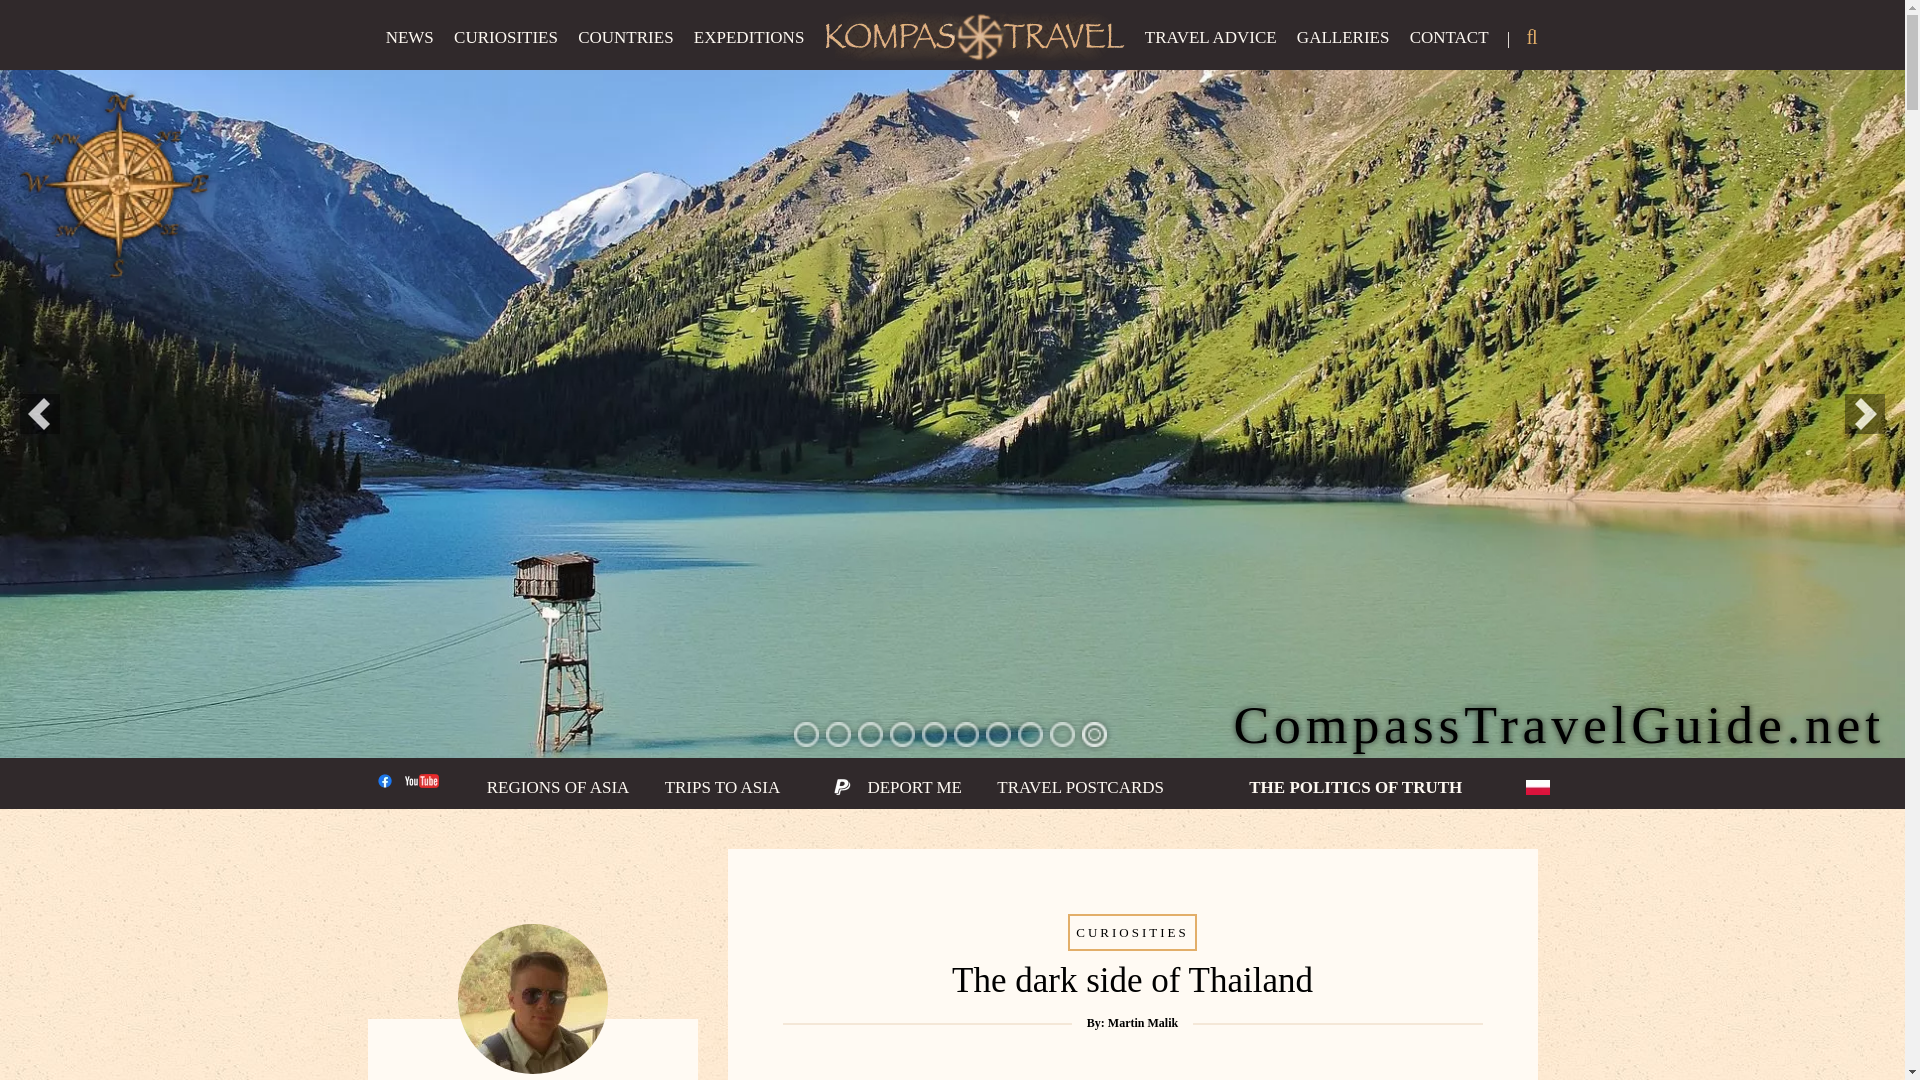 This screenshot has height=1080, width=1920. I want to click on EXPEDITIONS, so click(757, 49).